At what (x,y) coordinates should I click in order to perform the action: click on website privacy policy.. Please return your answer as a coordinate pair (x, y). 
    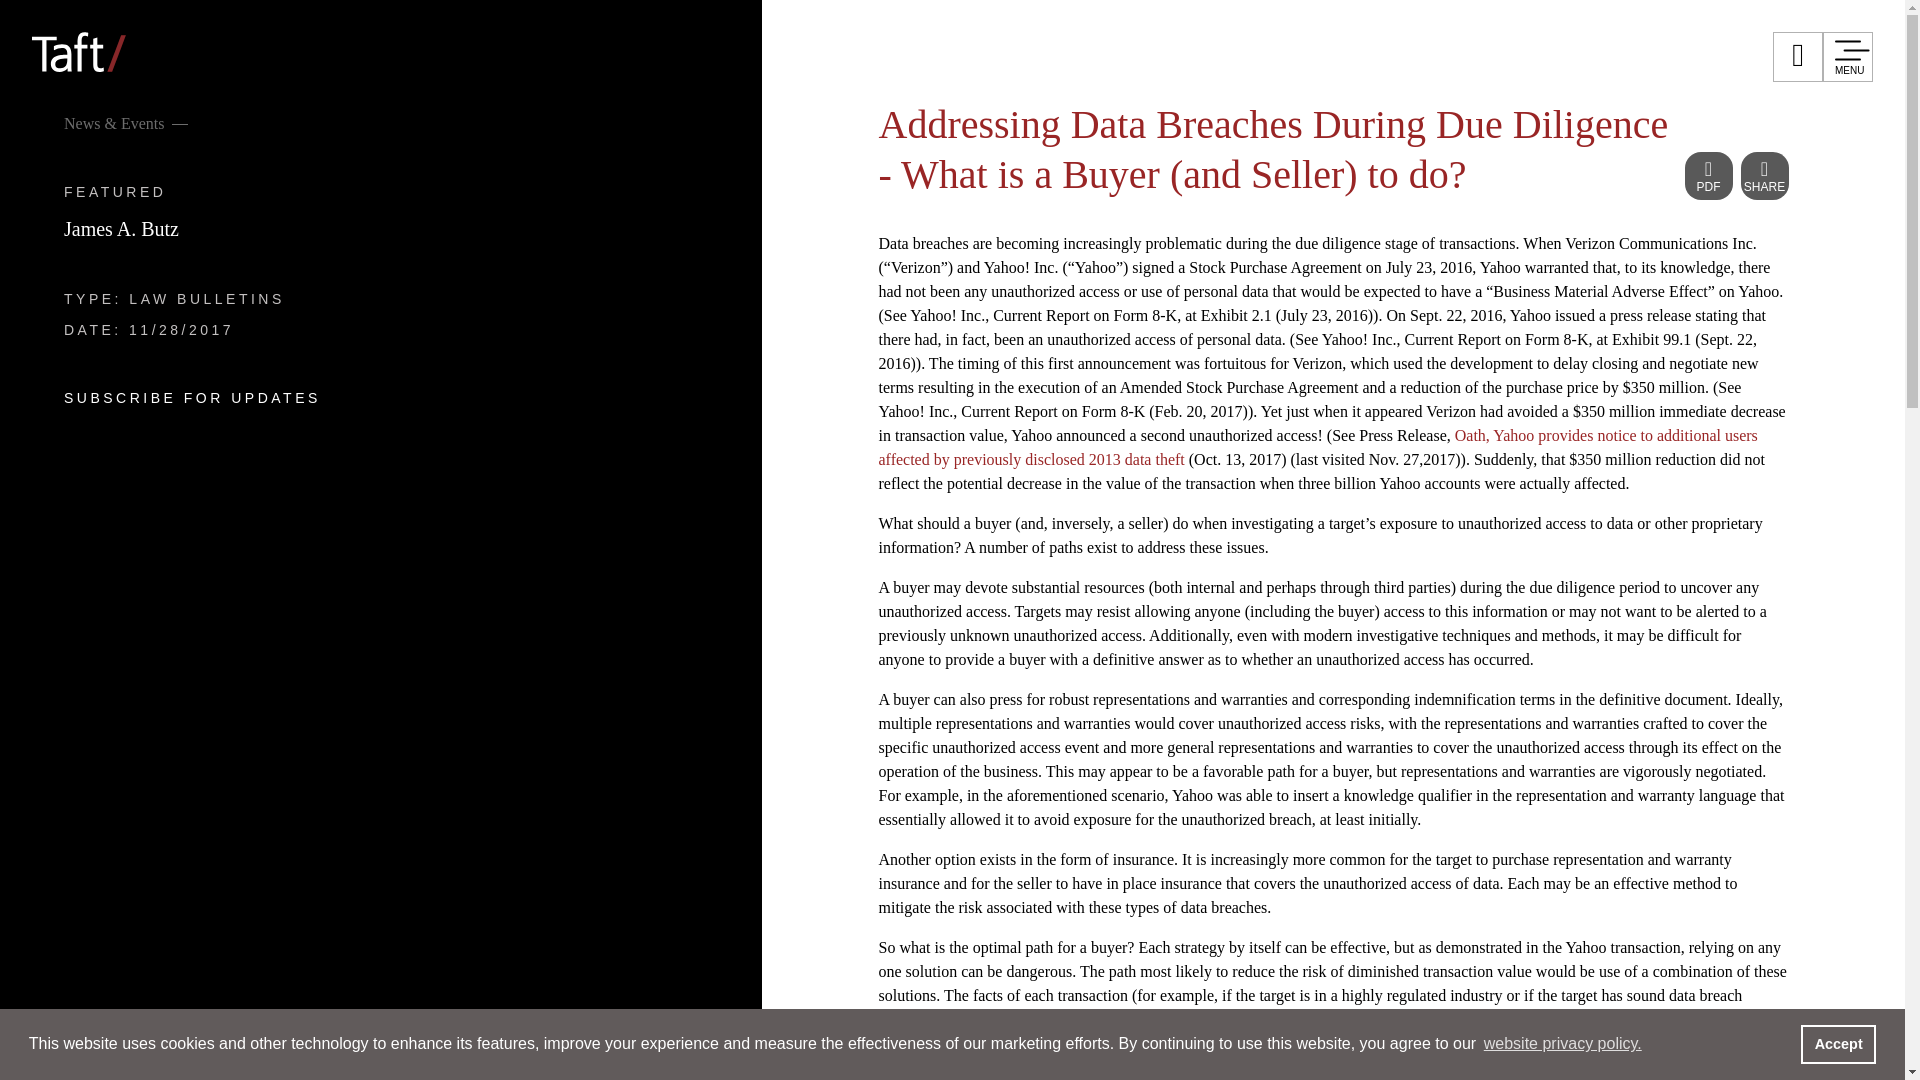
    Looking at the image, I should click on (1562, 1044).